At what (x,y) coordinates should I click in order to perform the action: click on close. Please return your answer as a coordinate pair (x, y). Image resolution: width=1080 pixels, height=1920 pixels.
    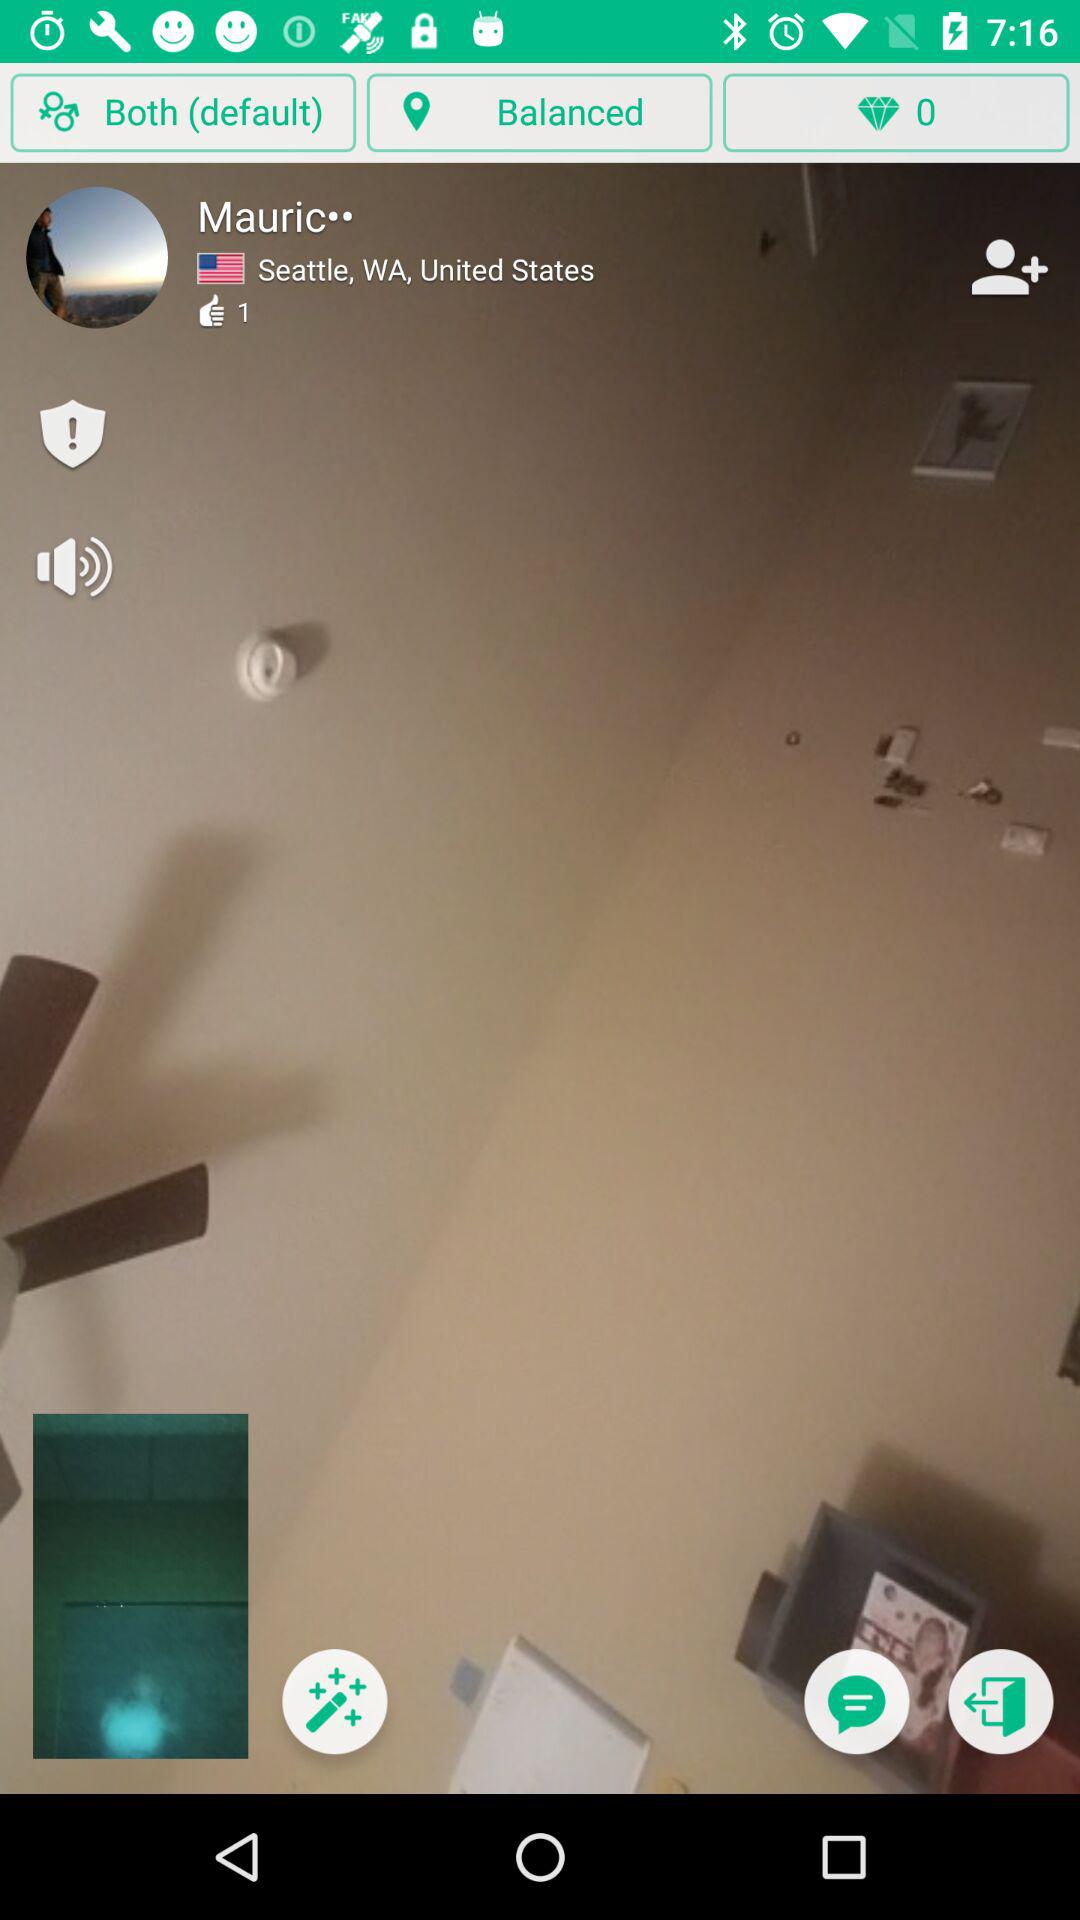
    Looking at the image, I should click on (1000, 1714).